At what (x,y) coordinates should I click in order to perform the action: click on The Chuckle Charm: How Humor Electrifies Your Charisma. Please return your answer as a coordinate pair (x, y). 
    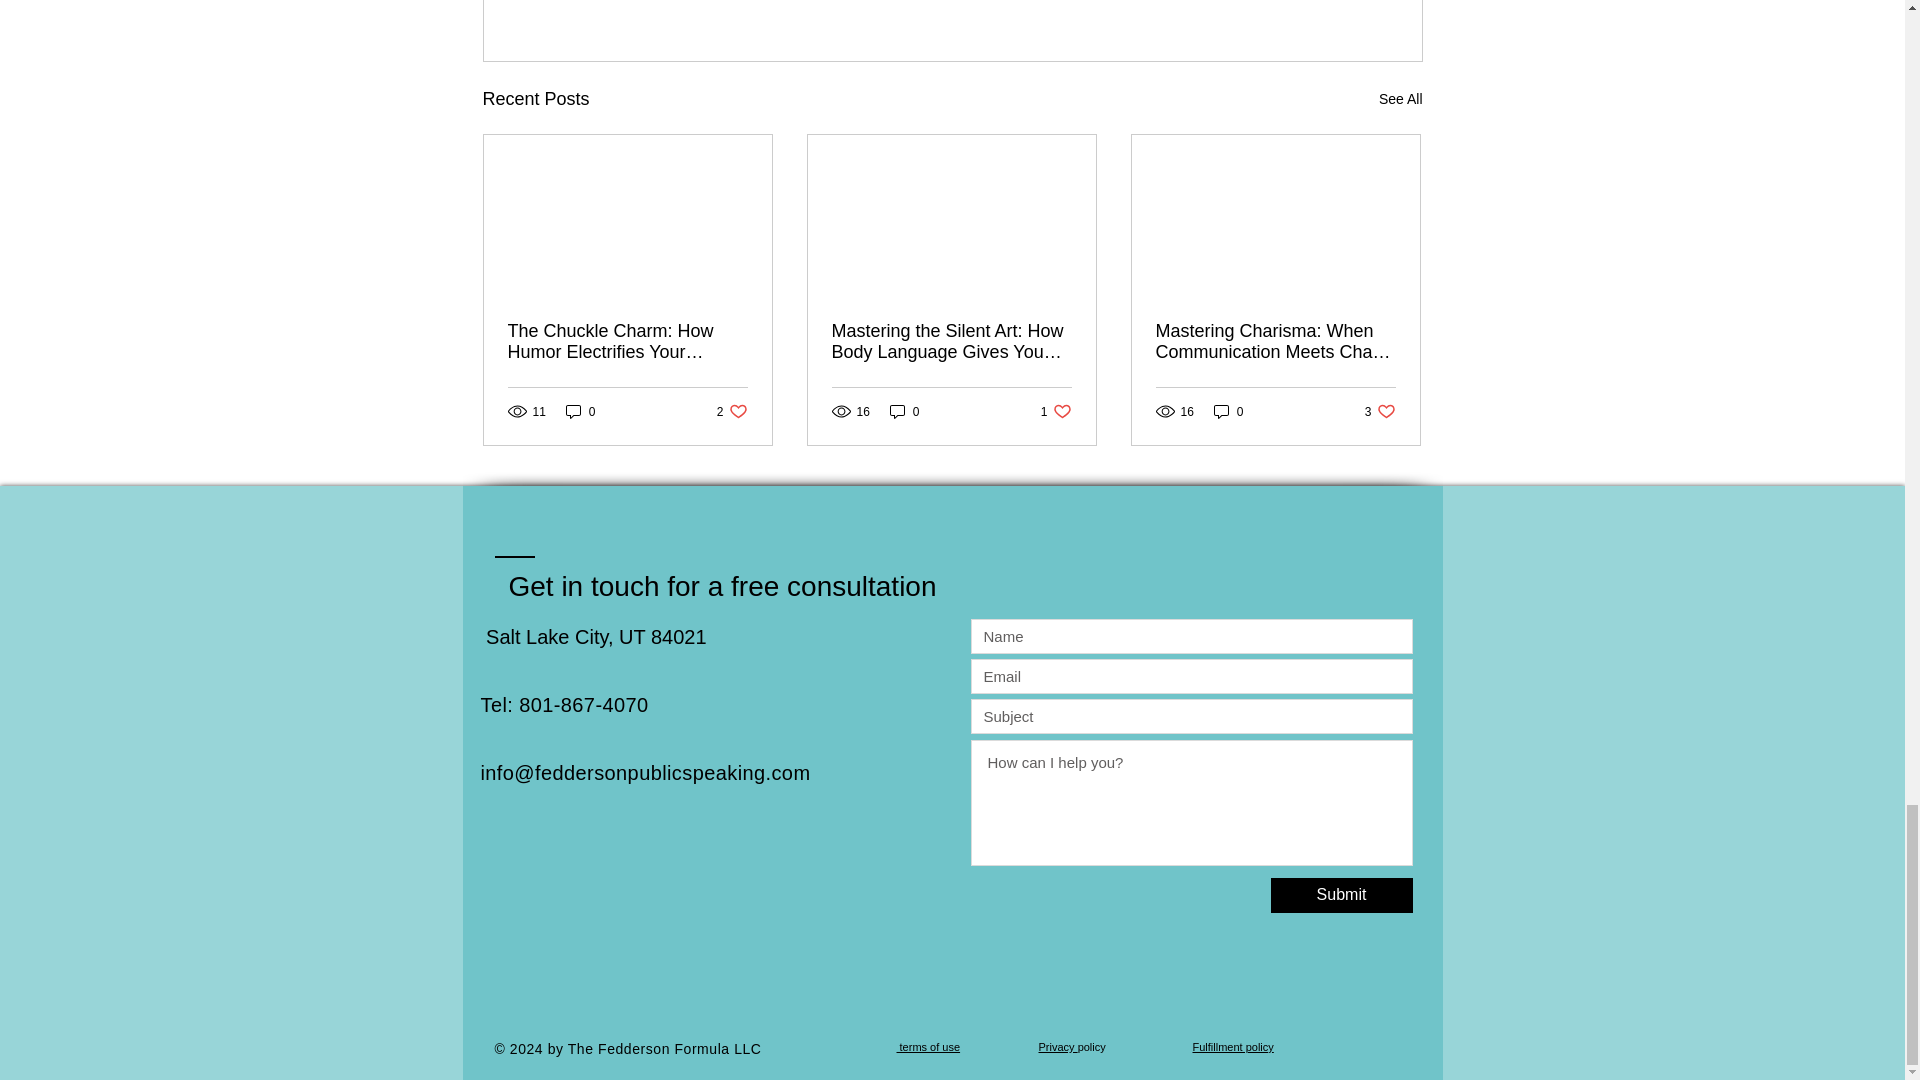
    Looking at the image, I should click on (1228, 411).